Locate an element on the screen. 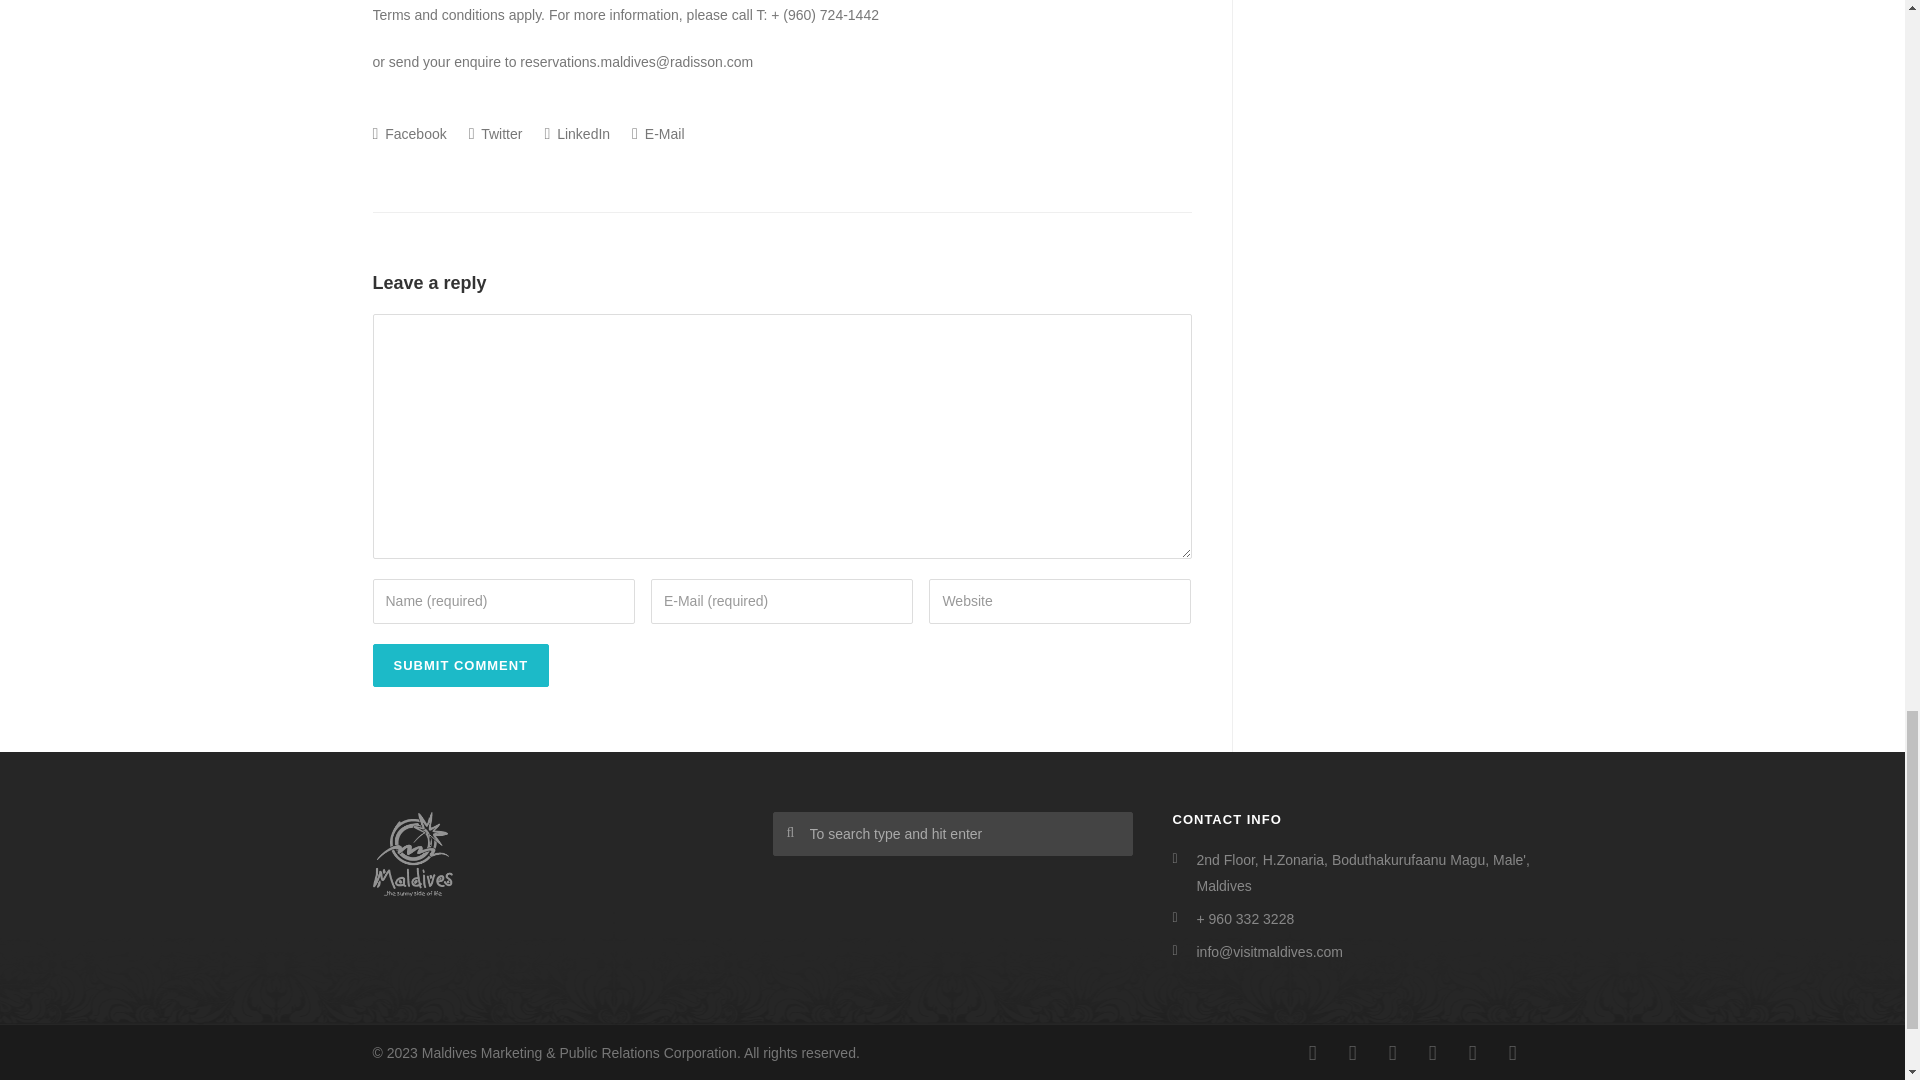  Facebook is located at coordinates (408, 134).